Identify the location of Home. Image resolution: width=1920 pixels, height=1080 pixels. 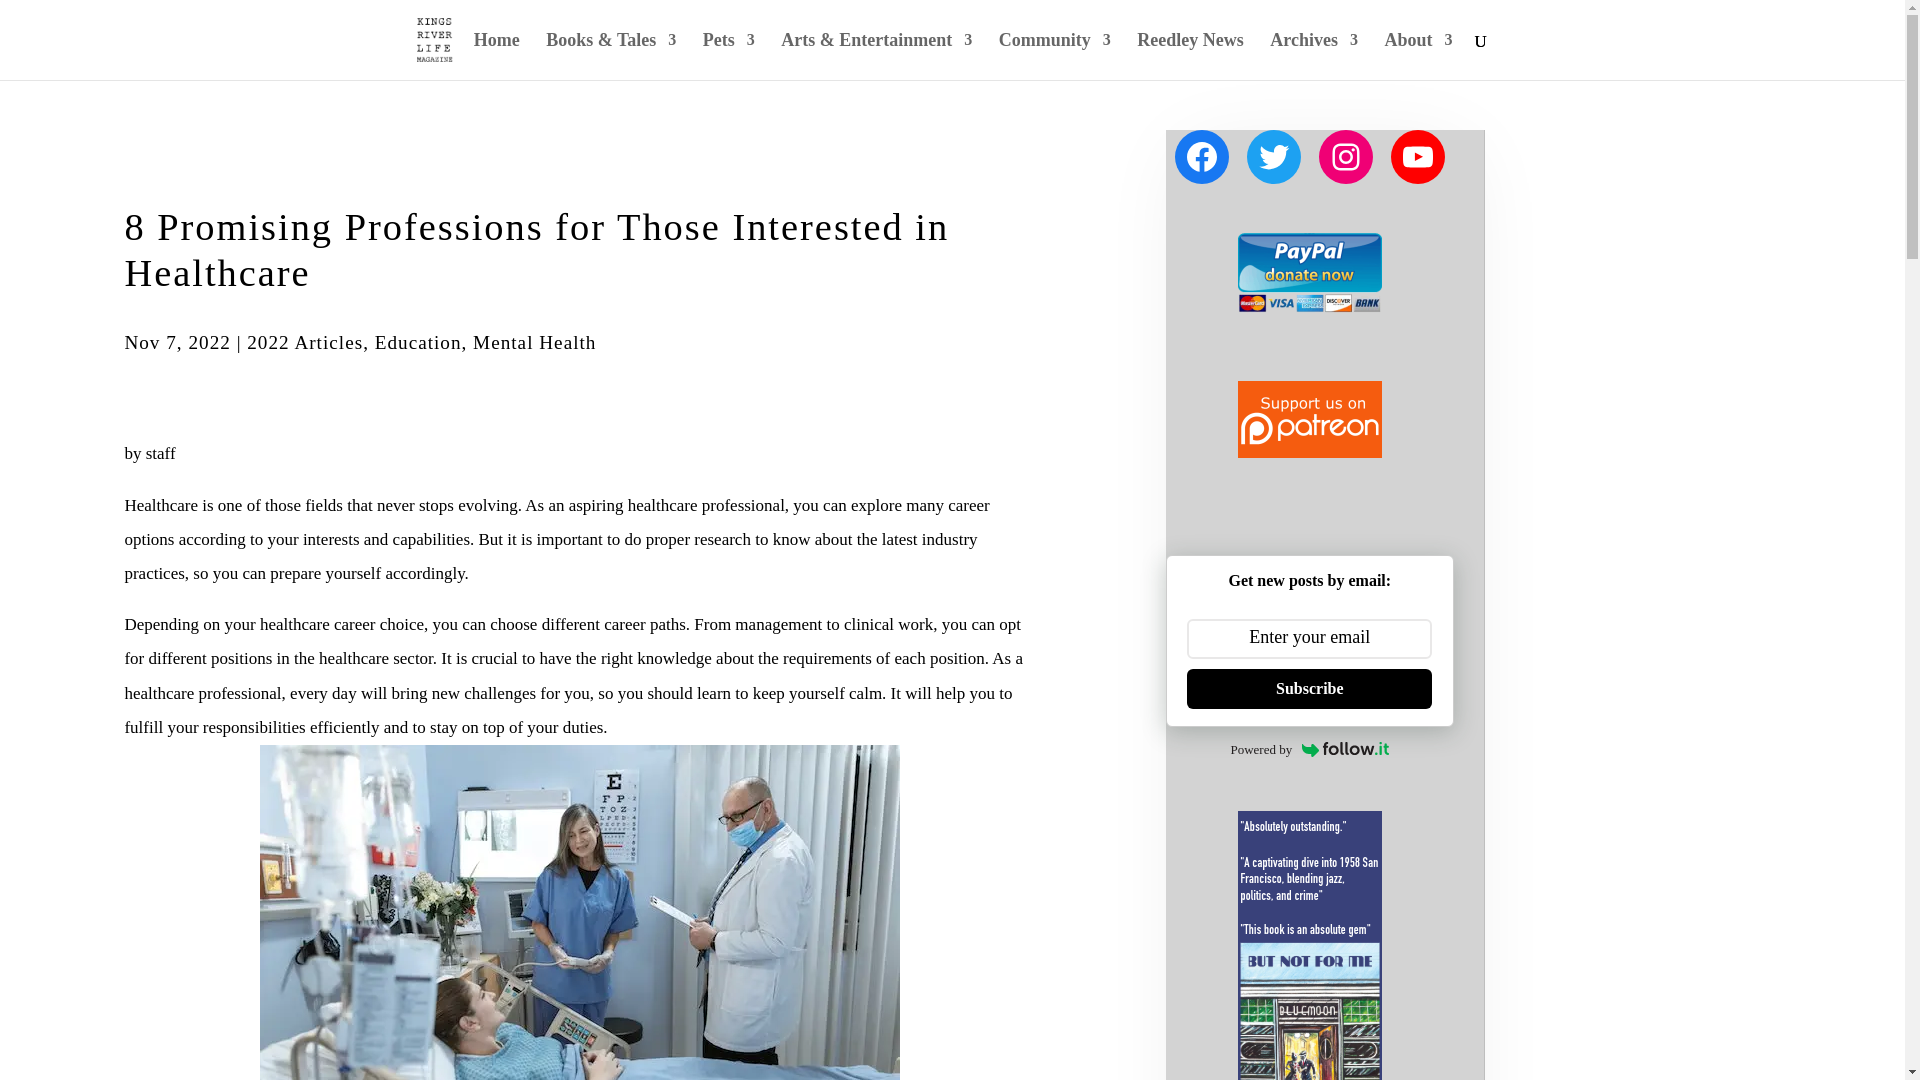
(497, 56).